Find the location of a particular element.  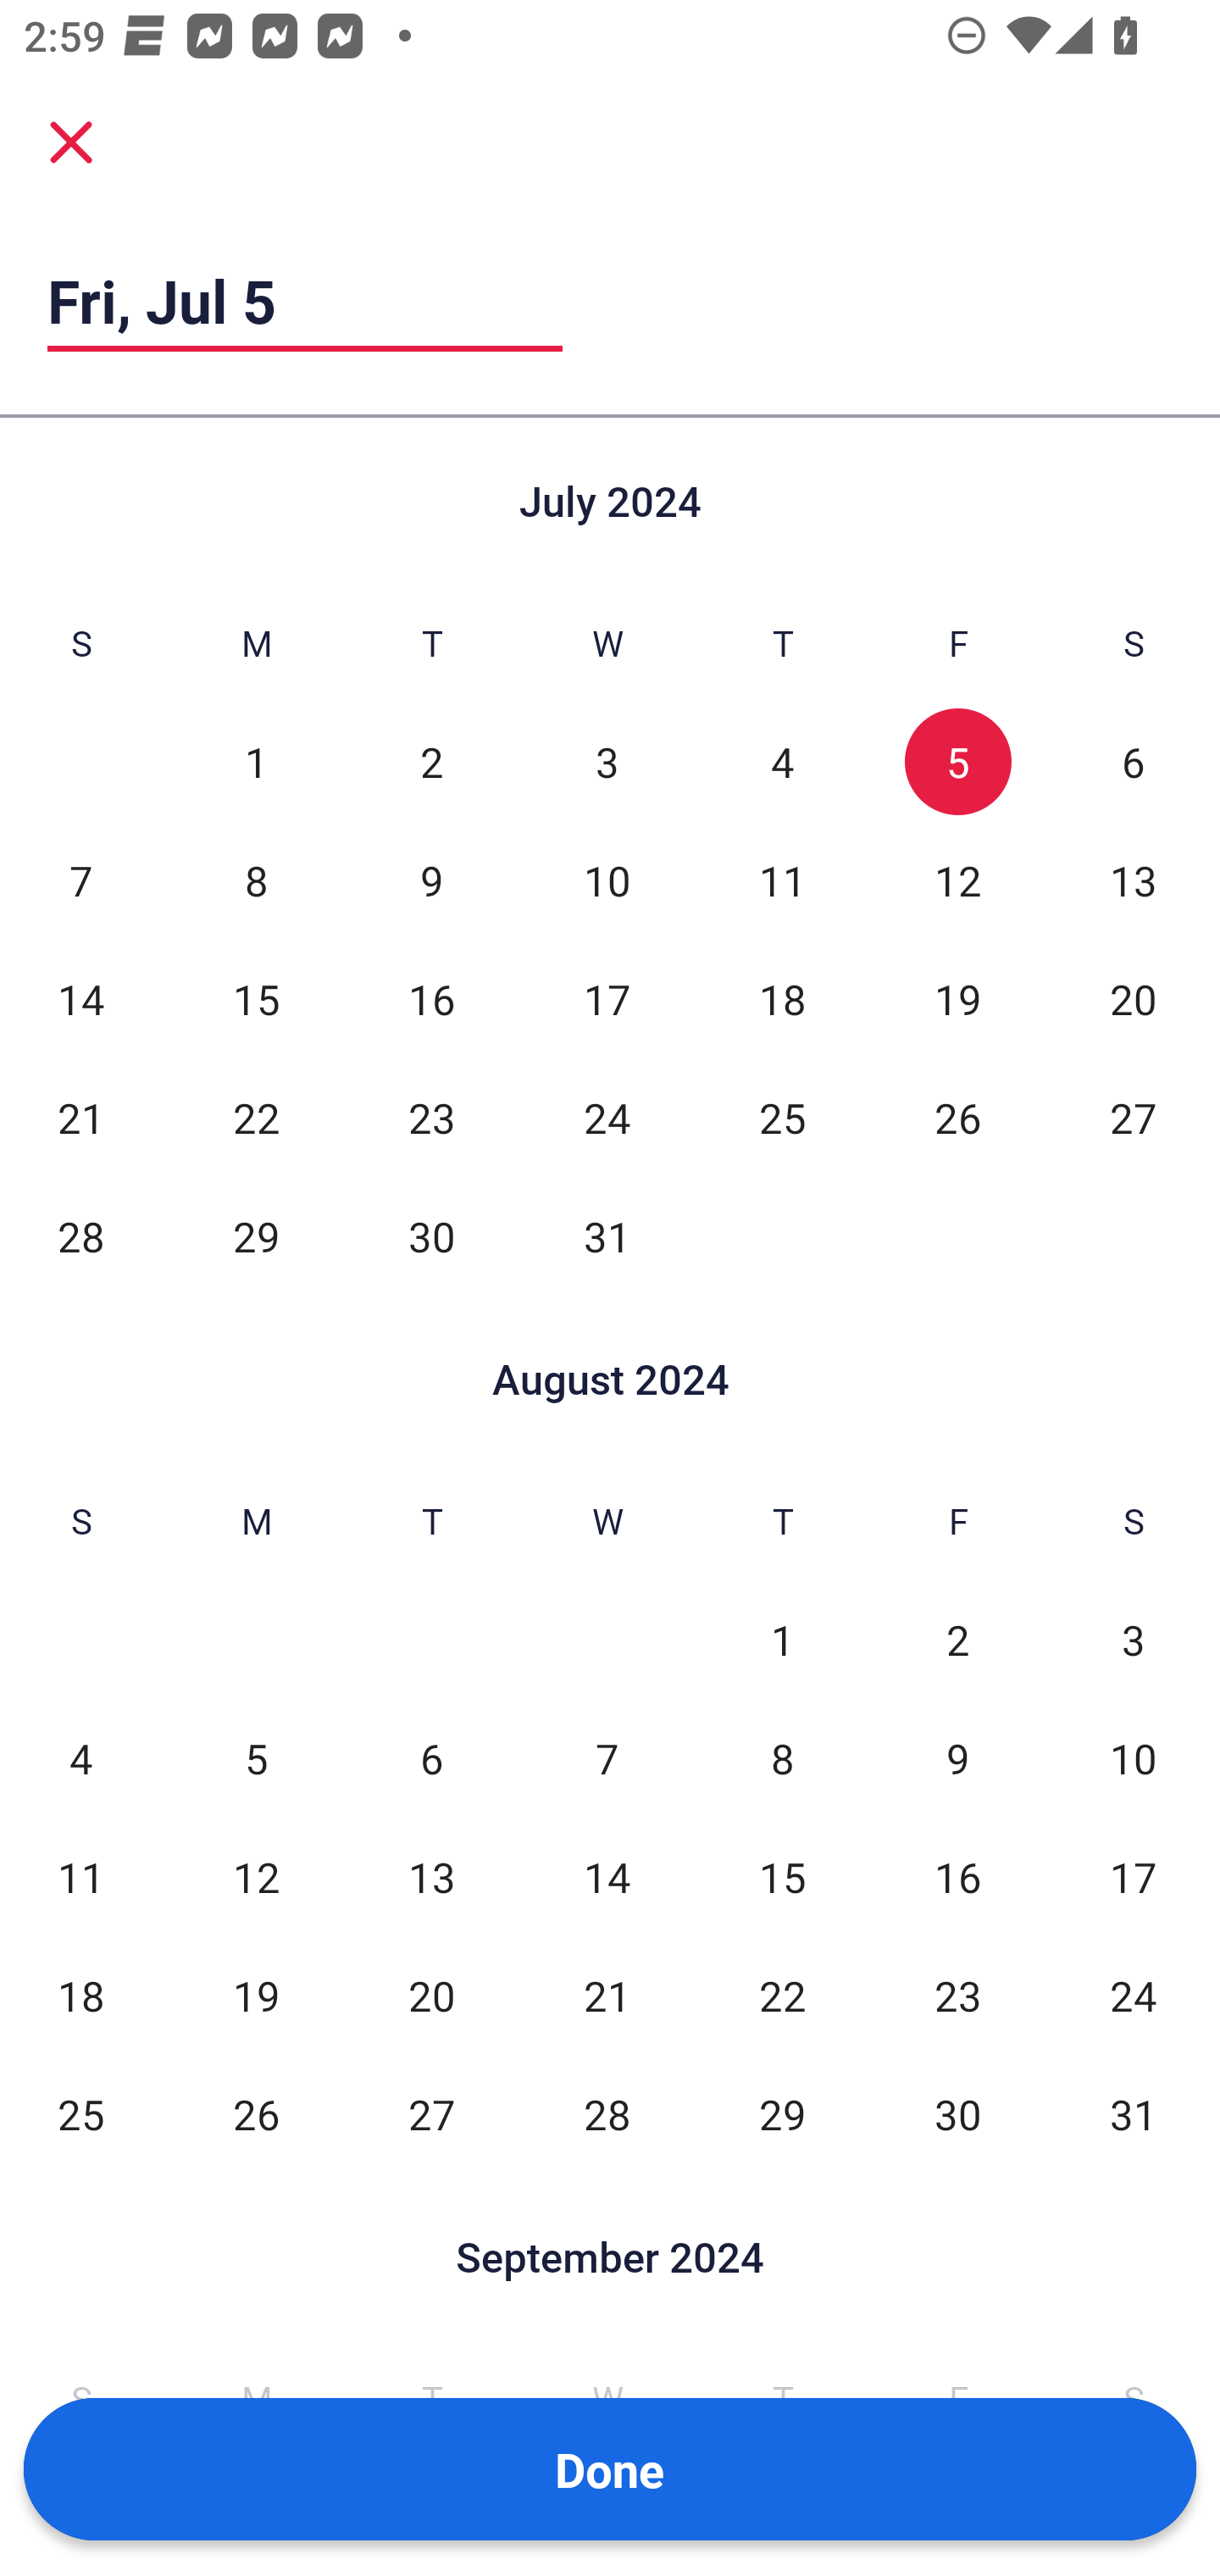

31 Sat, Aug 31, Not Selected is located at coordinates (1134, 2114).